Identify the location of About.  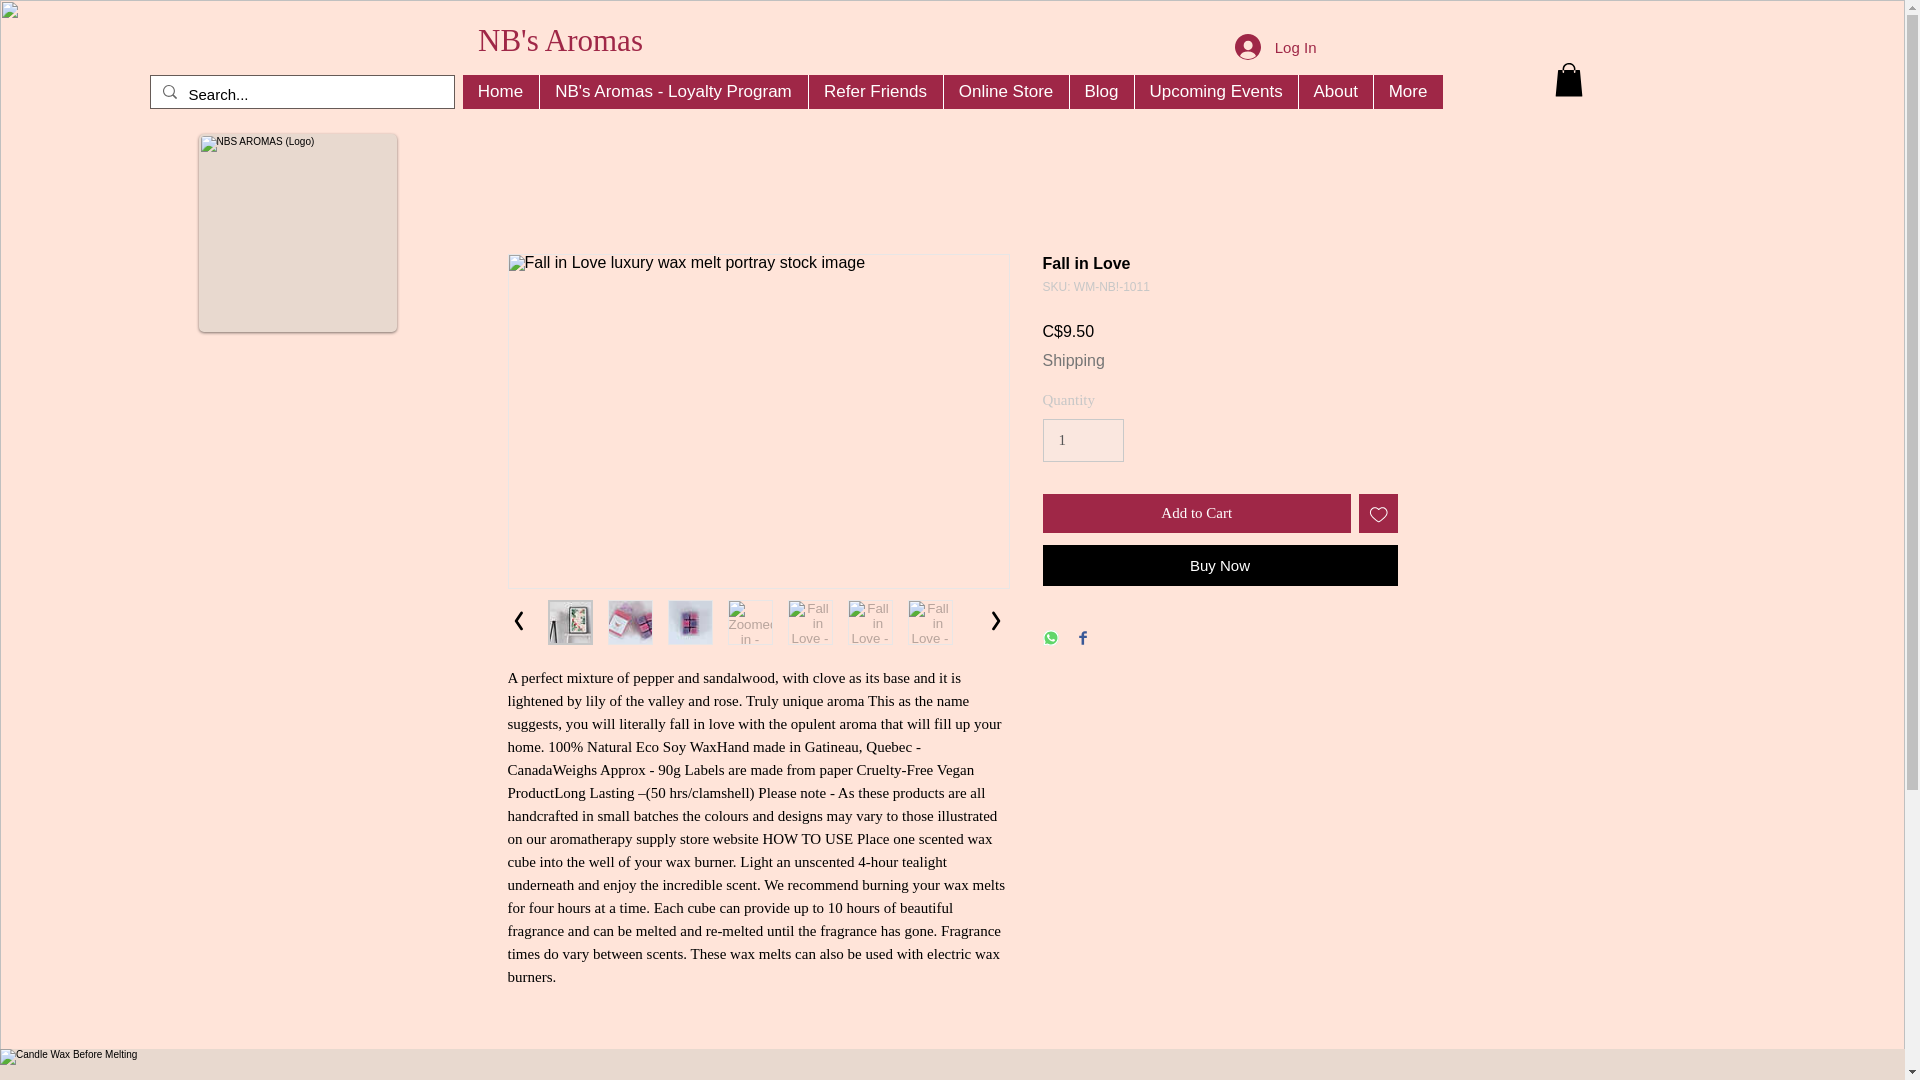
(1334, 92).